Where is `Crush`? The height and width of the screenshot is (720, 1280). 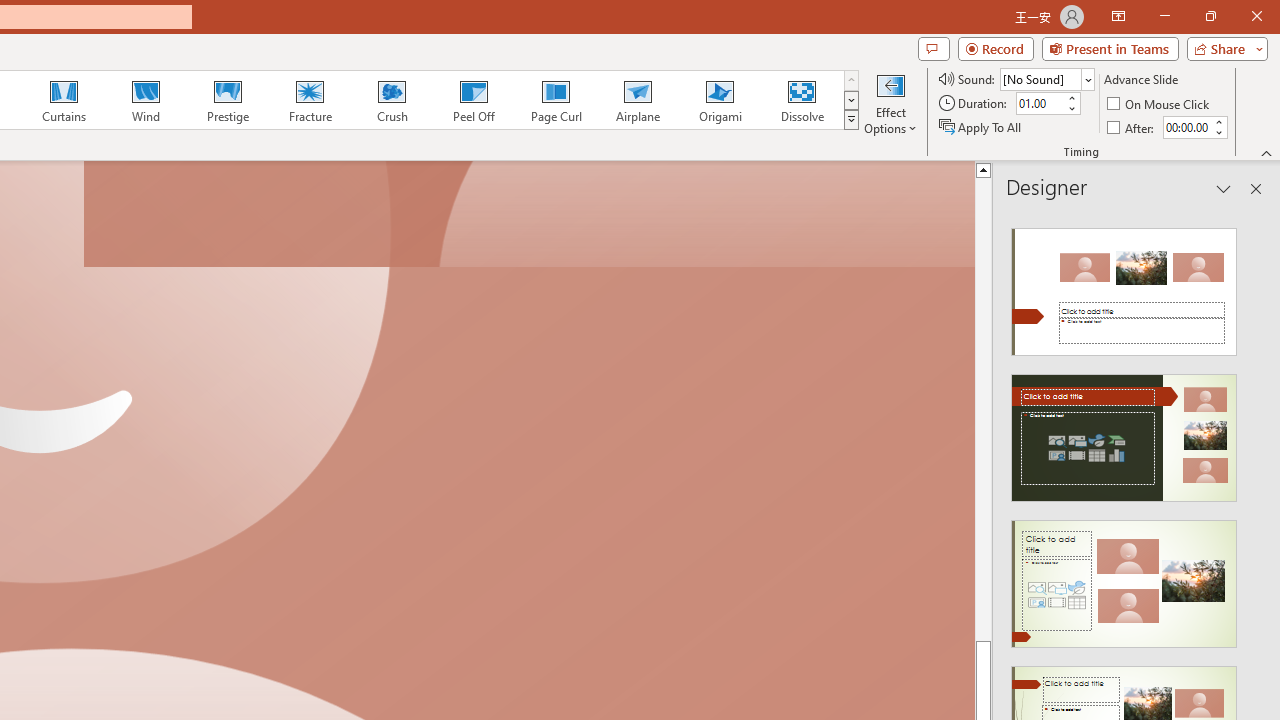
Crush is located at coordinates (391, 100).